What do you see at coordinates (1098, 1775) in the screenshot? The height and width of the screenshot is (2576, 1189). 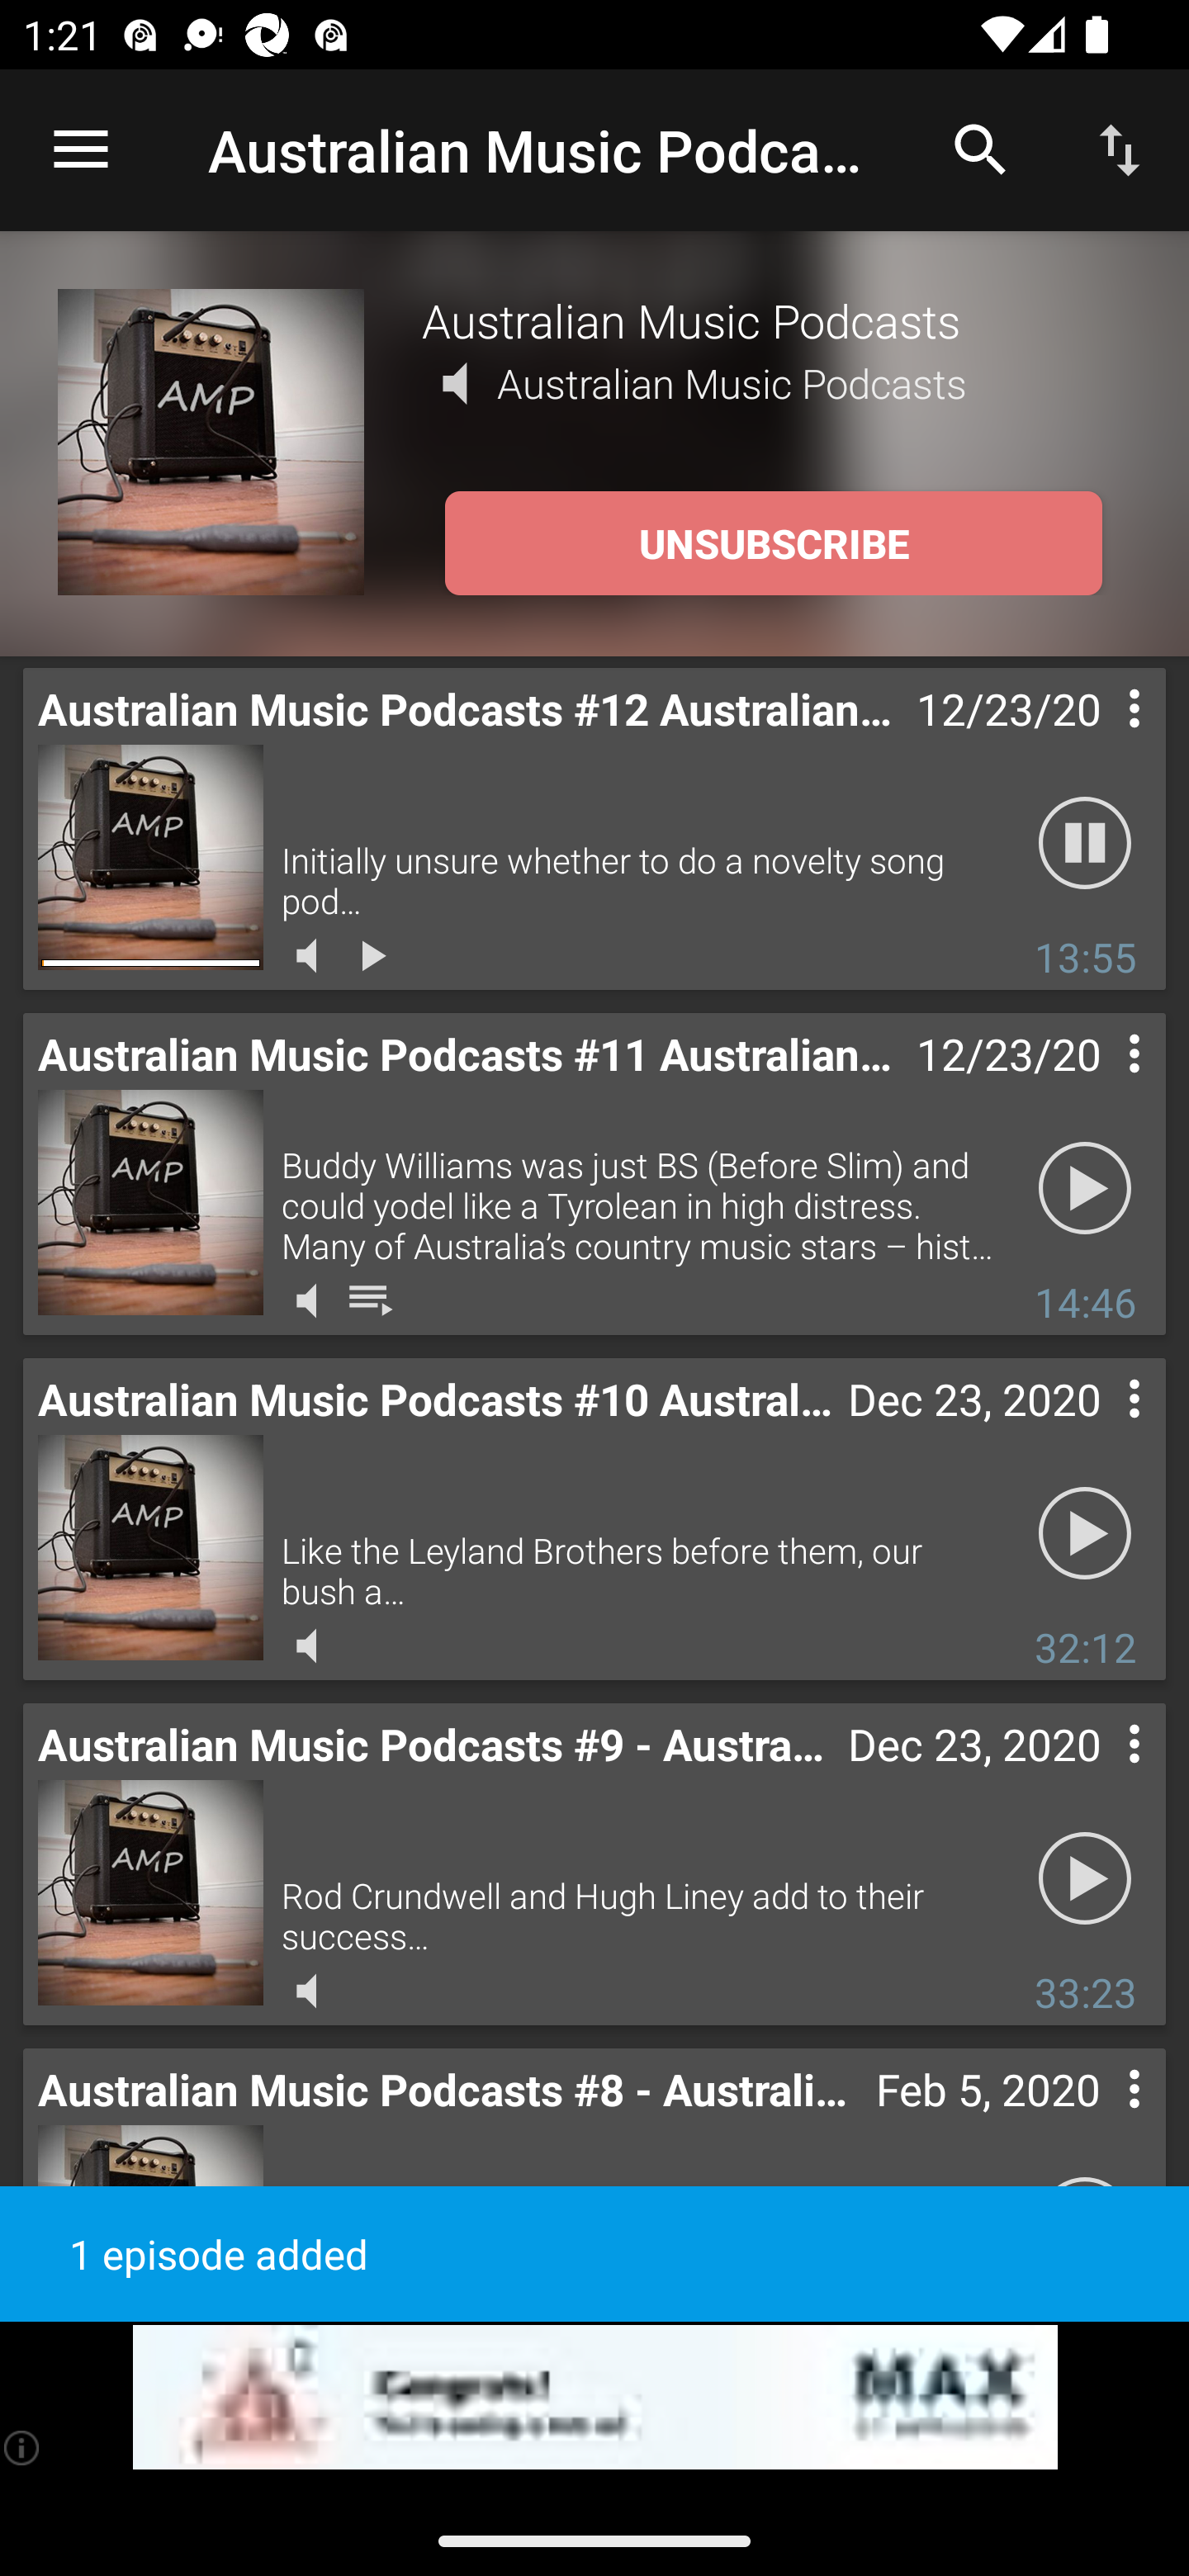 I see `Contextual menu` at bounding box center [1098, 1775].